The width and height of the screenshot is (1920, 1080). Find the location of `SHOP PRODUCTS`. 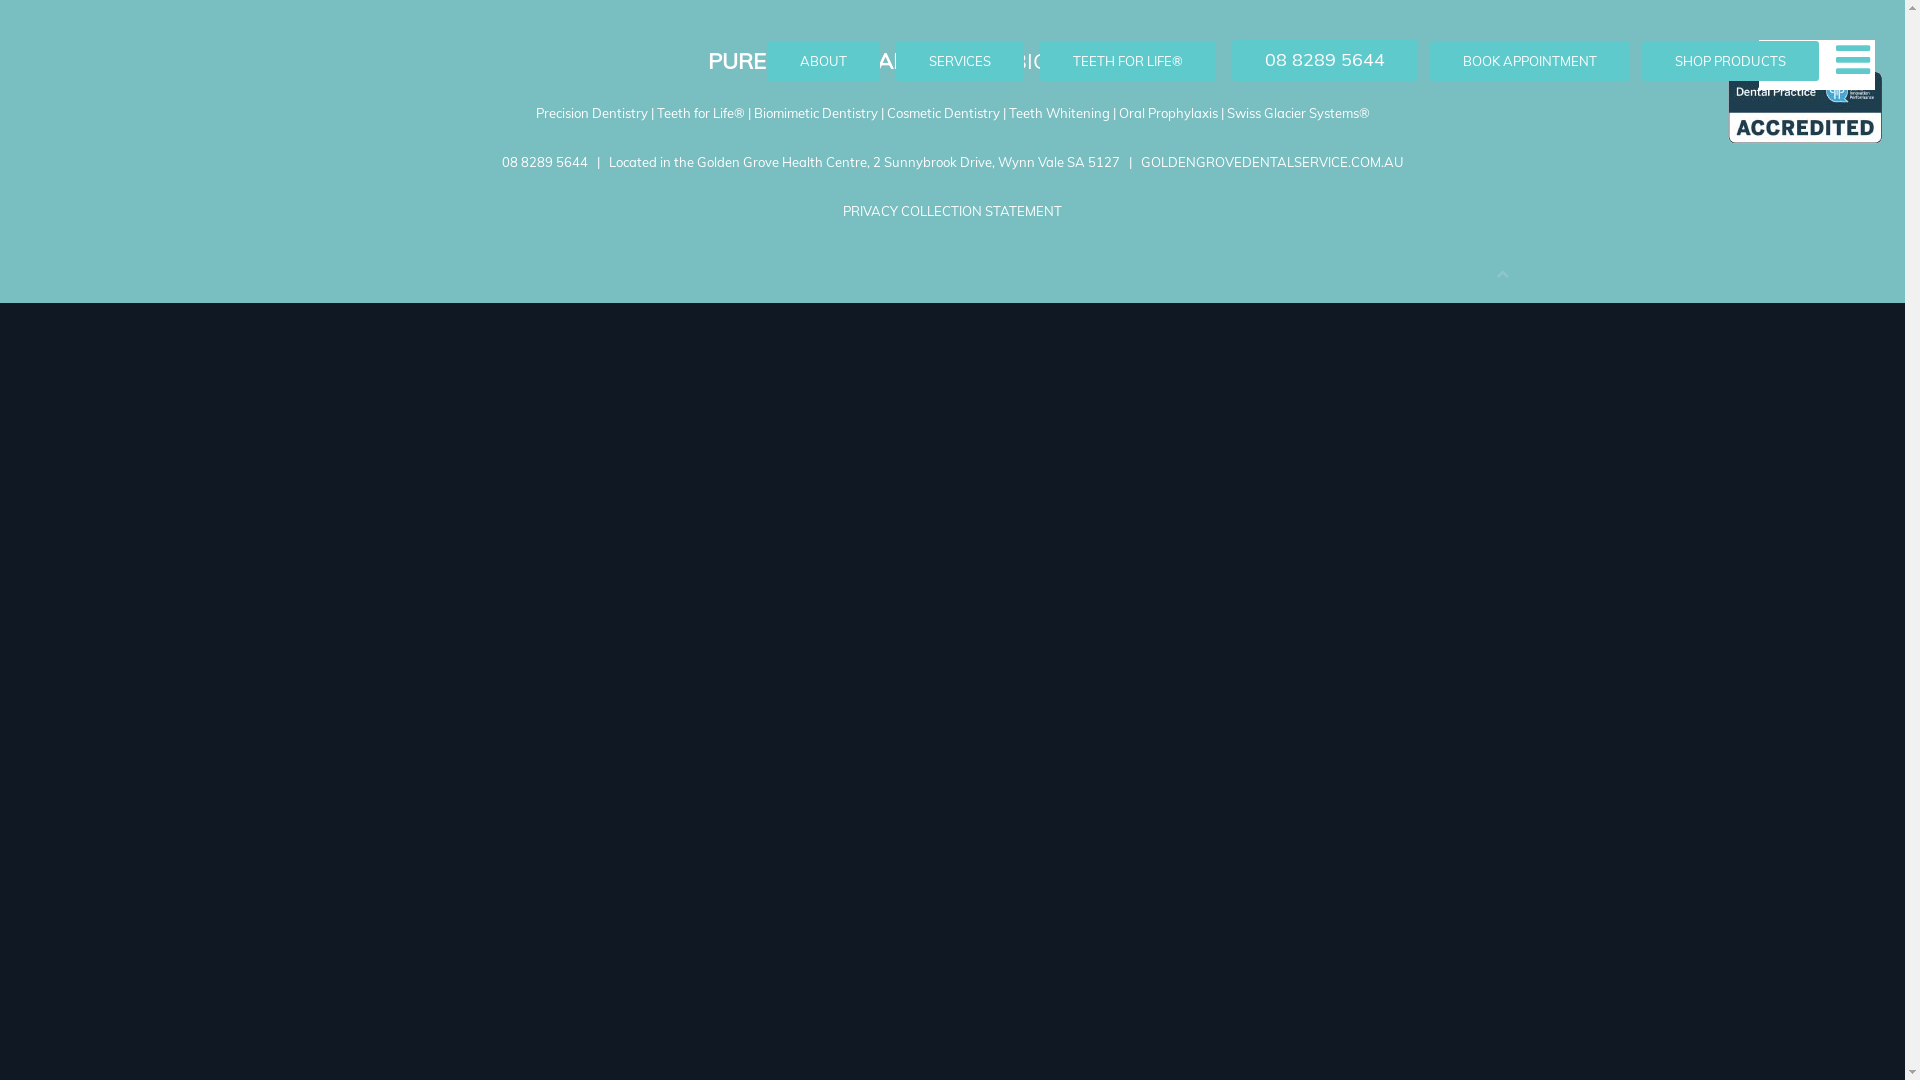

SHOP PRODUCTS is located at coordinates (1730, 60).